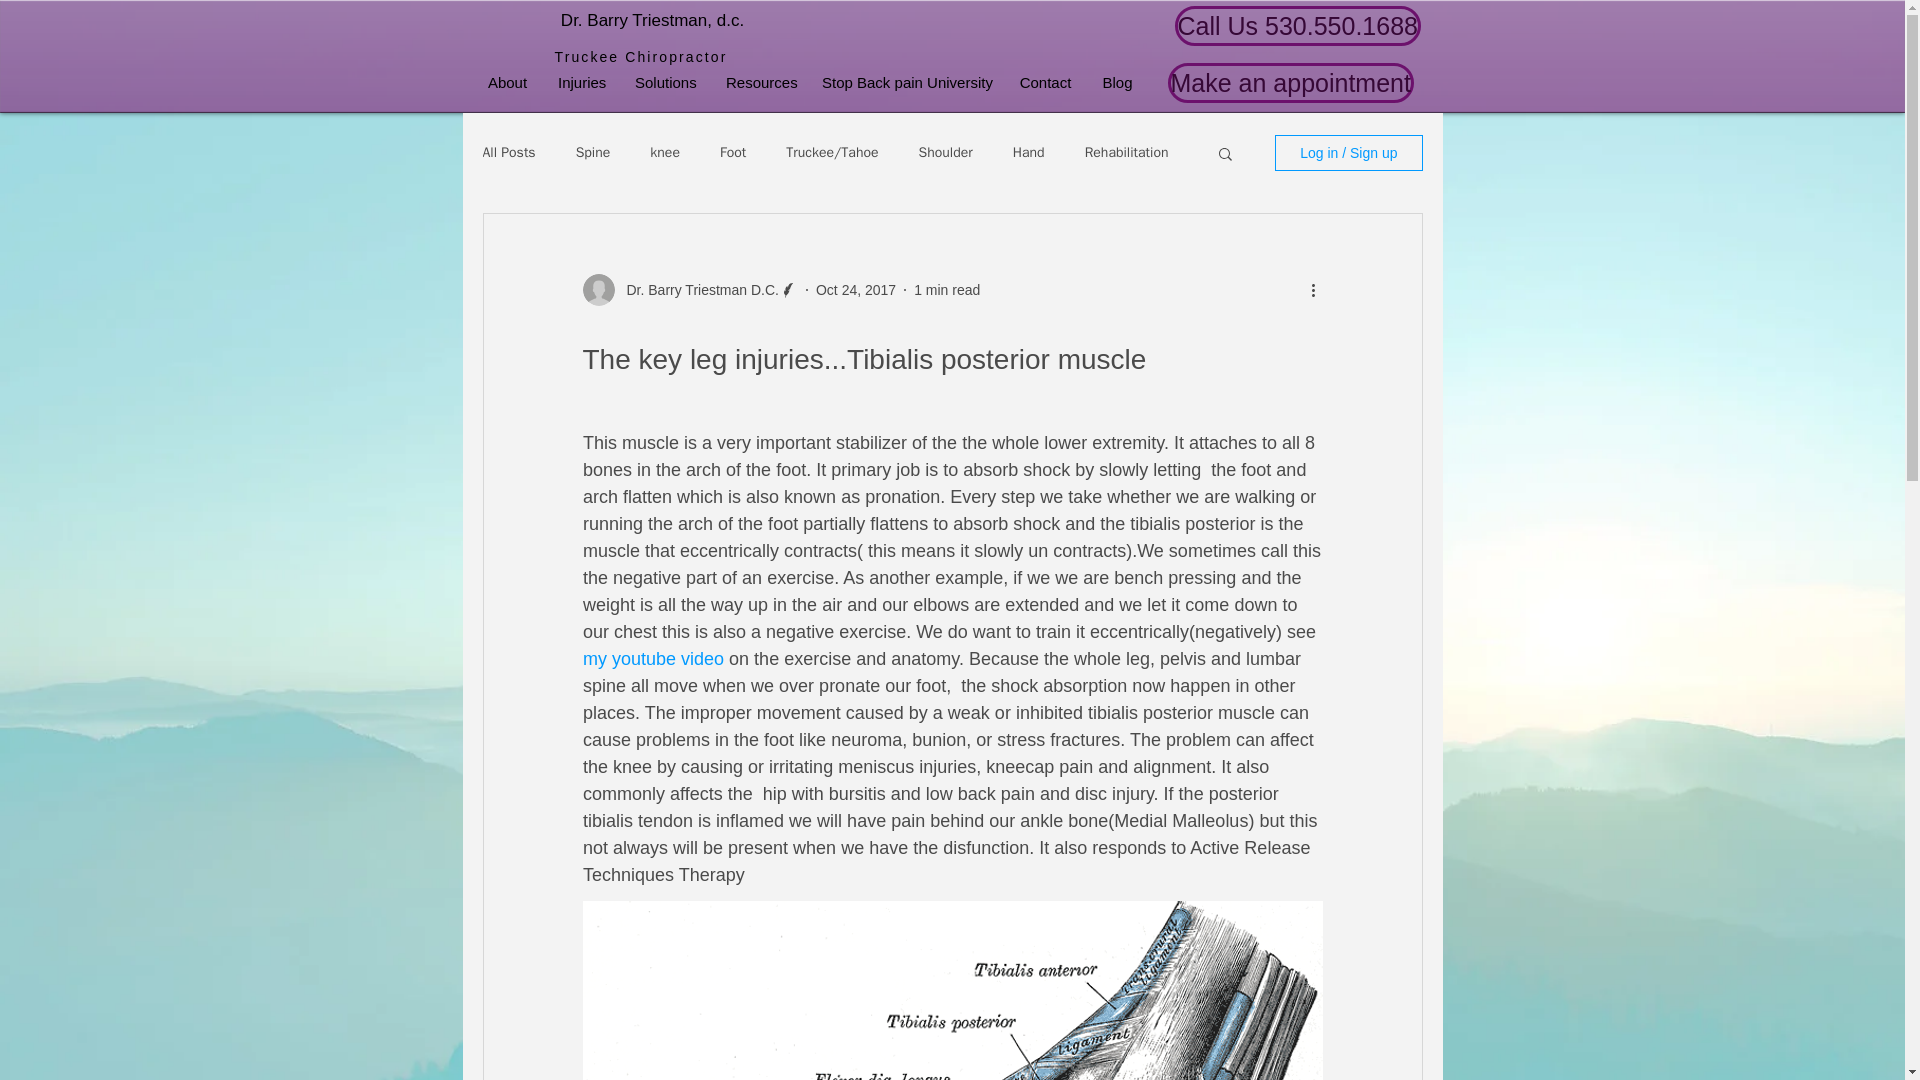 The height and width of the screenshot is (1080, 1920). Describe the element at coordinates (758, 83) in the screenshot. I see `Resources` at that location.